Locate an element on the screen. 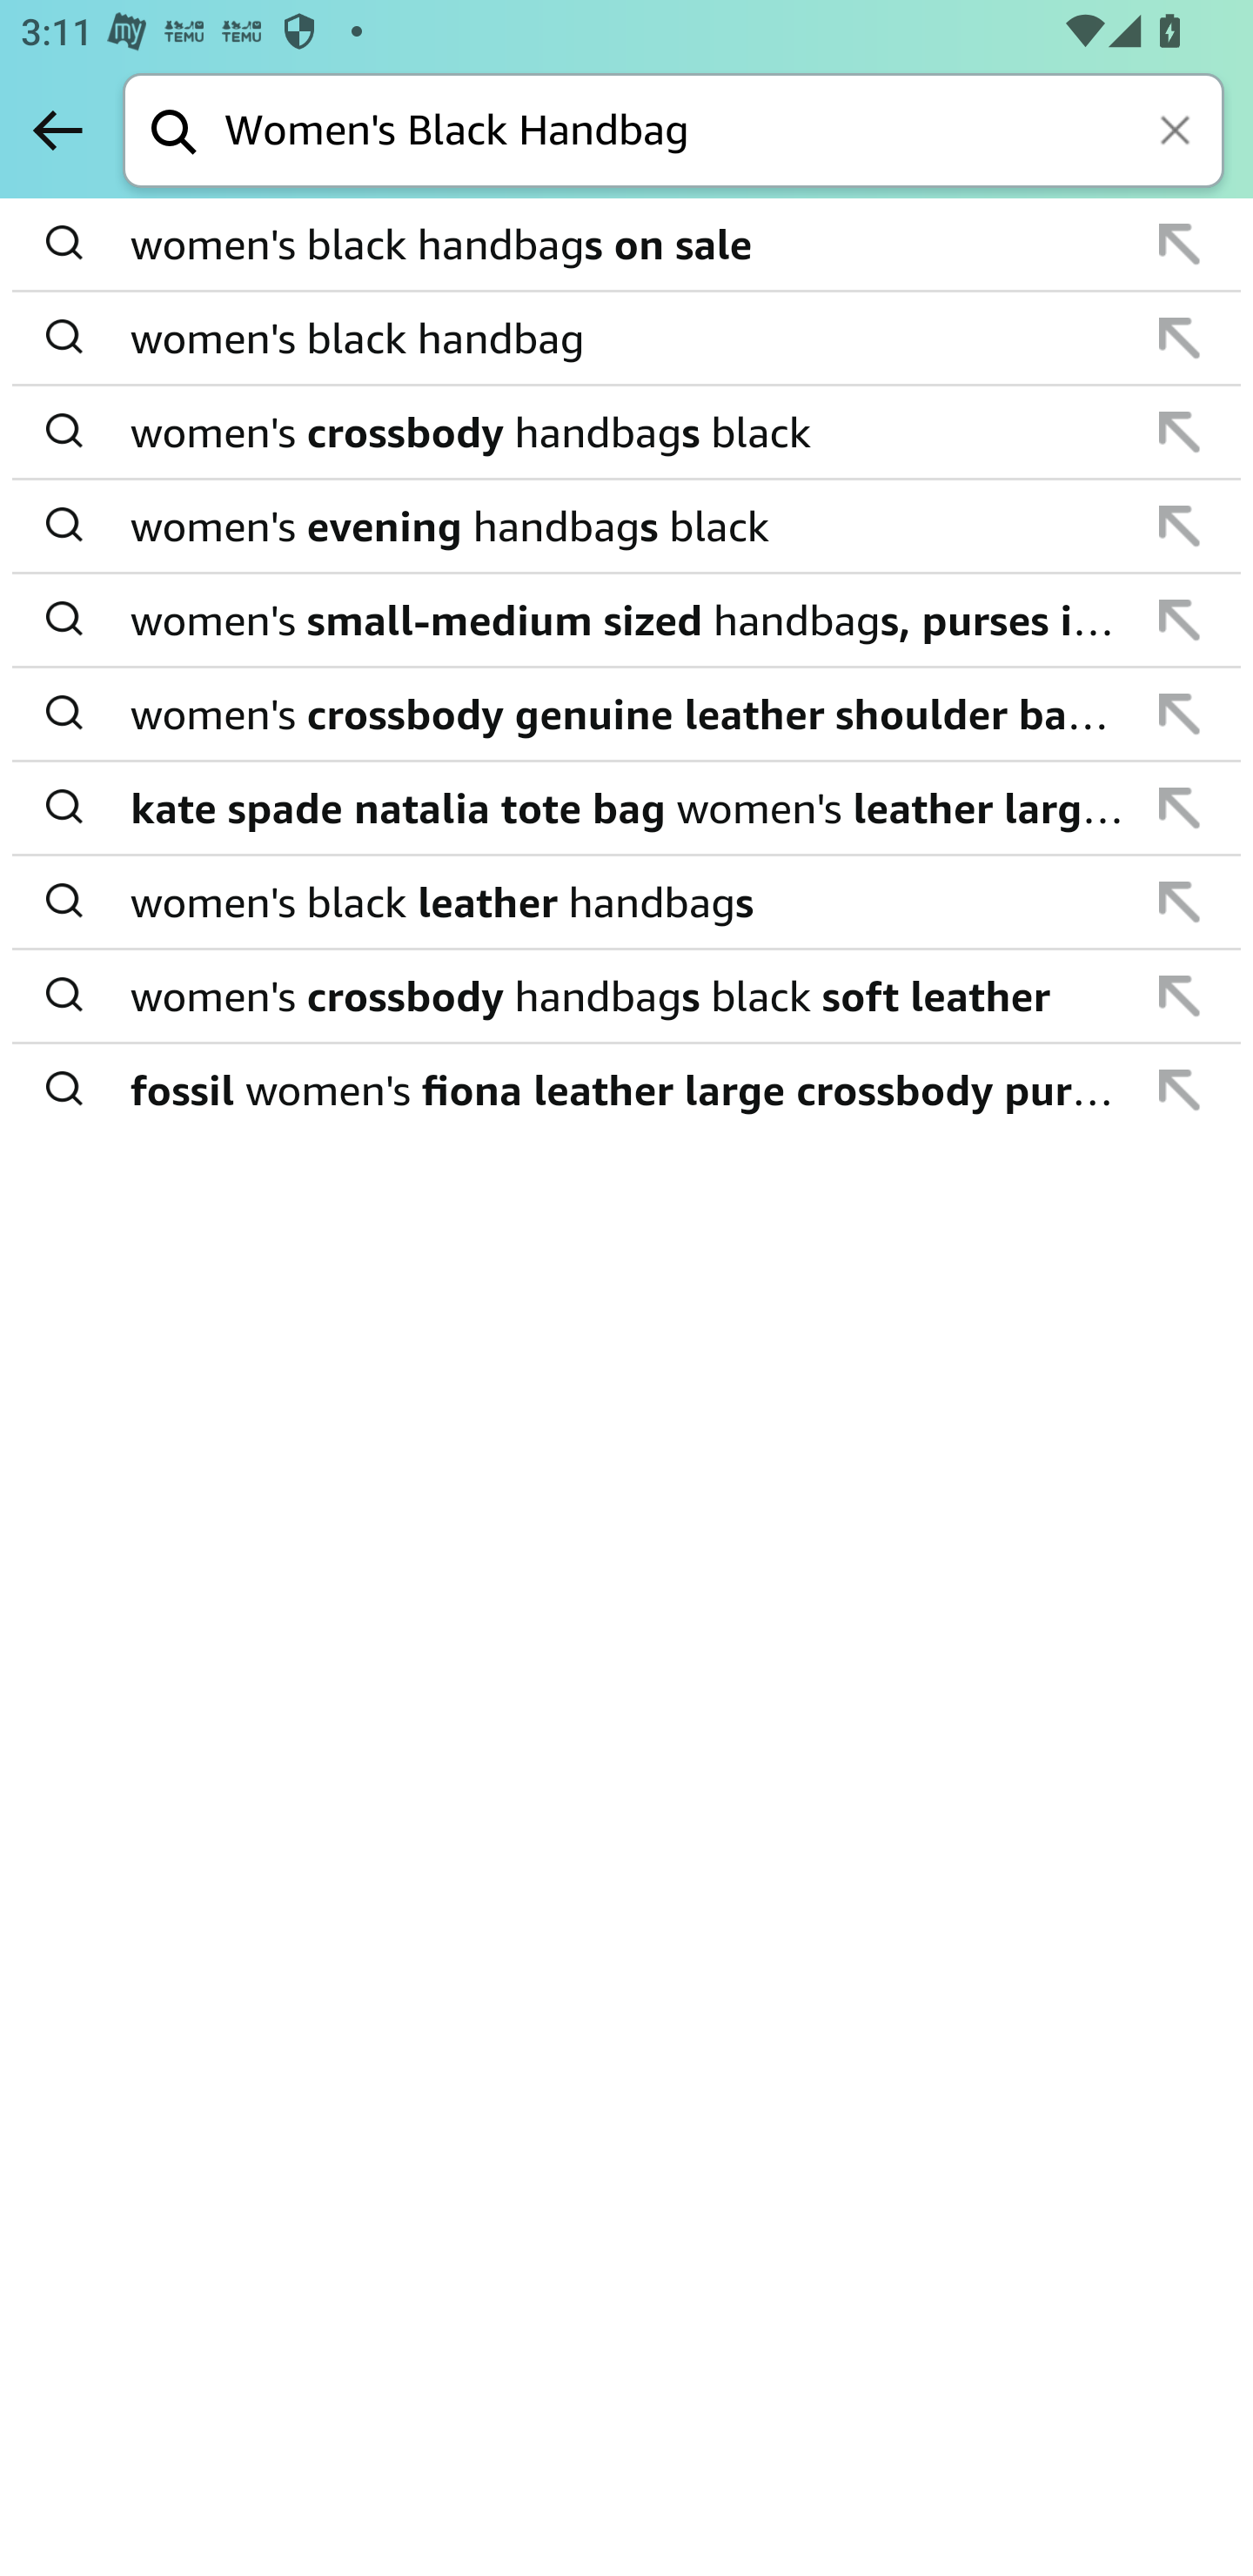 This screenshot has height=2576, width=1253. append suggestion is located at coordinates (1180, 808).